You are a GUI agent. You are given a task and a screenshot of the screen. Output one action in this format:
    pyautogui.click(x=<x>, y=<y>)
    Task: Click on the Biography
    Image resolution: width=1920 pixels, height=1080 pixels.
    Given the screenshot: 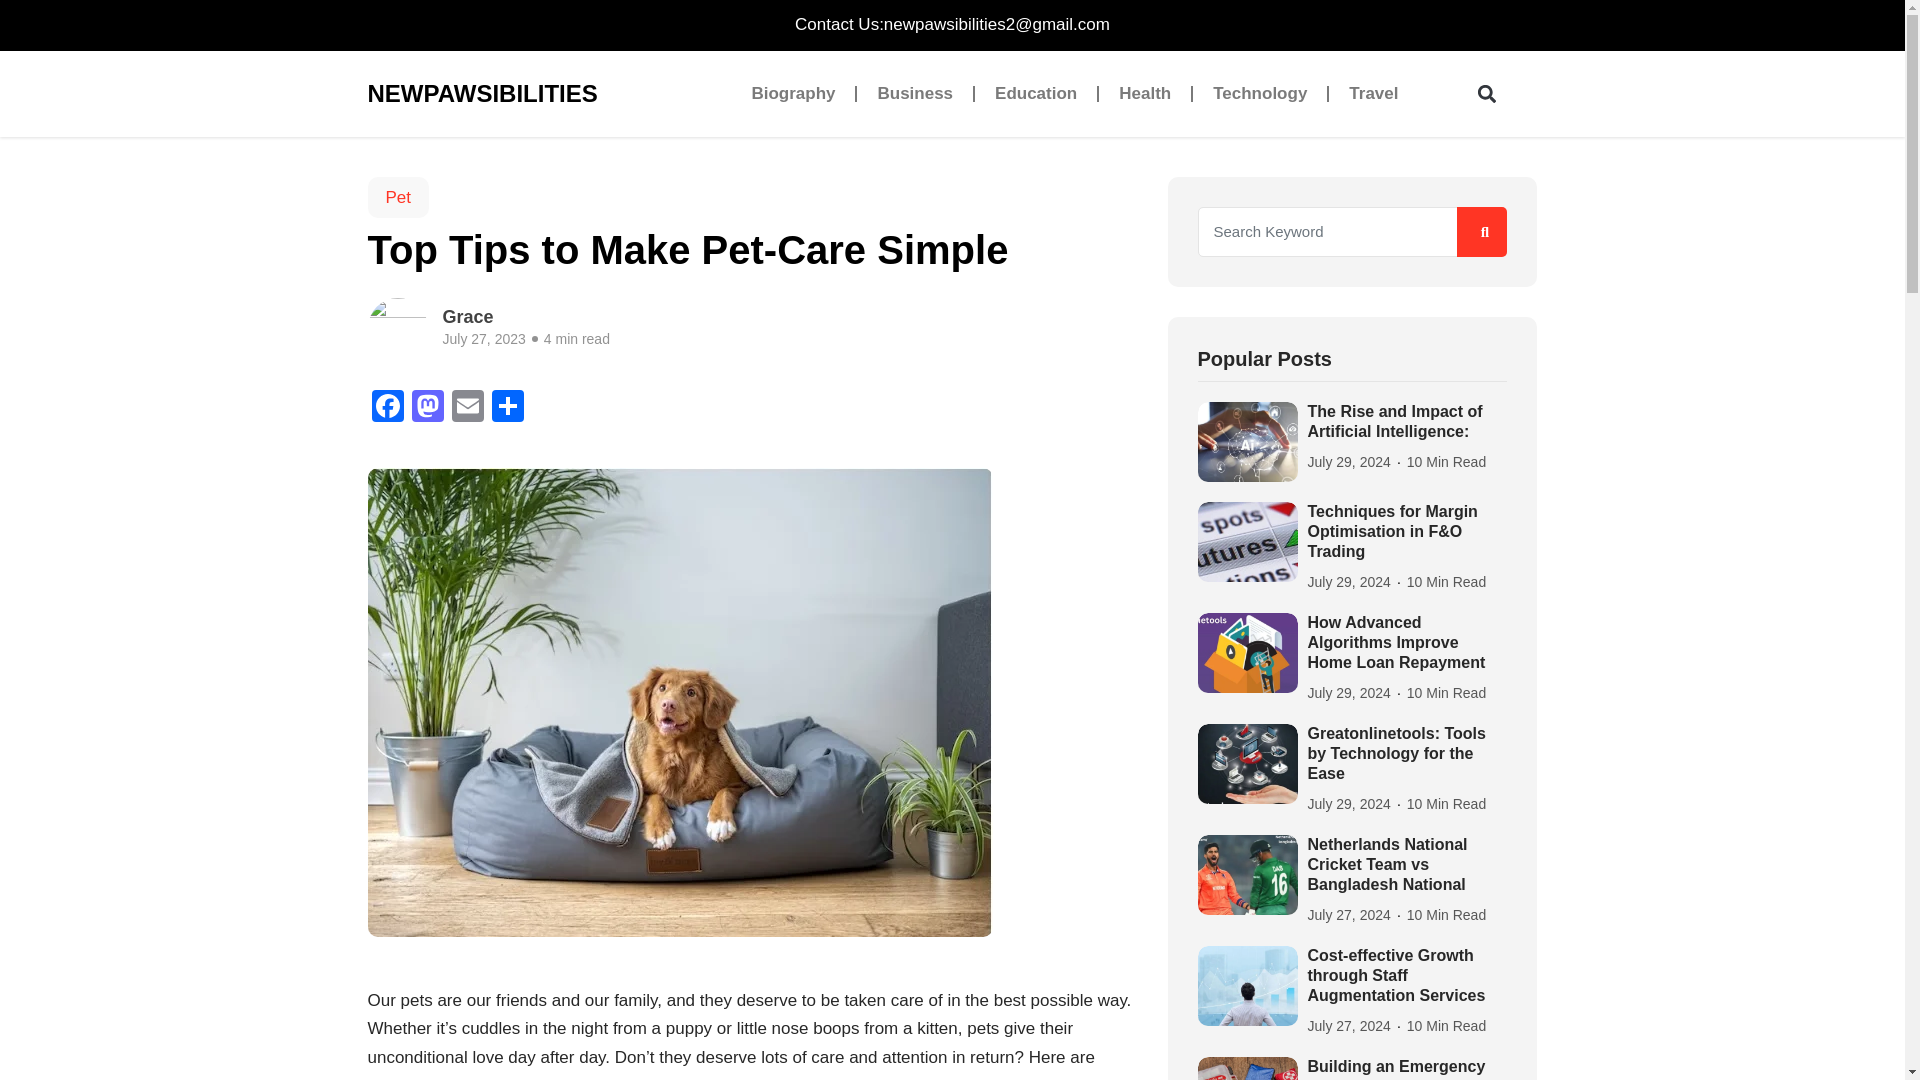 What is the action you would take?
    pyautogui.click(x=792, y=94)
    